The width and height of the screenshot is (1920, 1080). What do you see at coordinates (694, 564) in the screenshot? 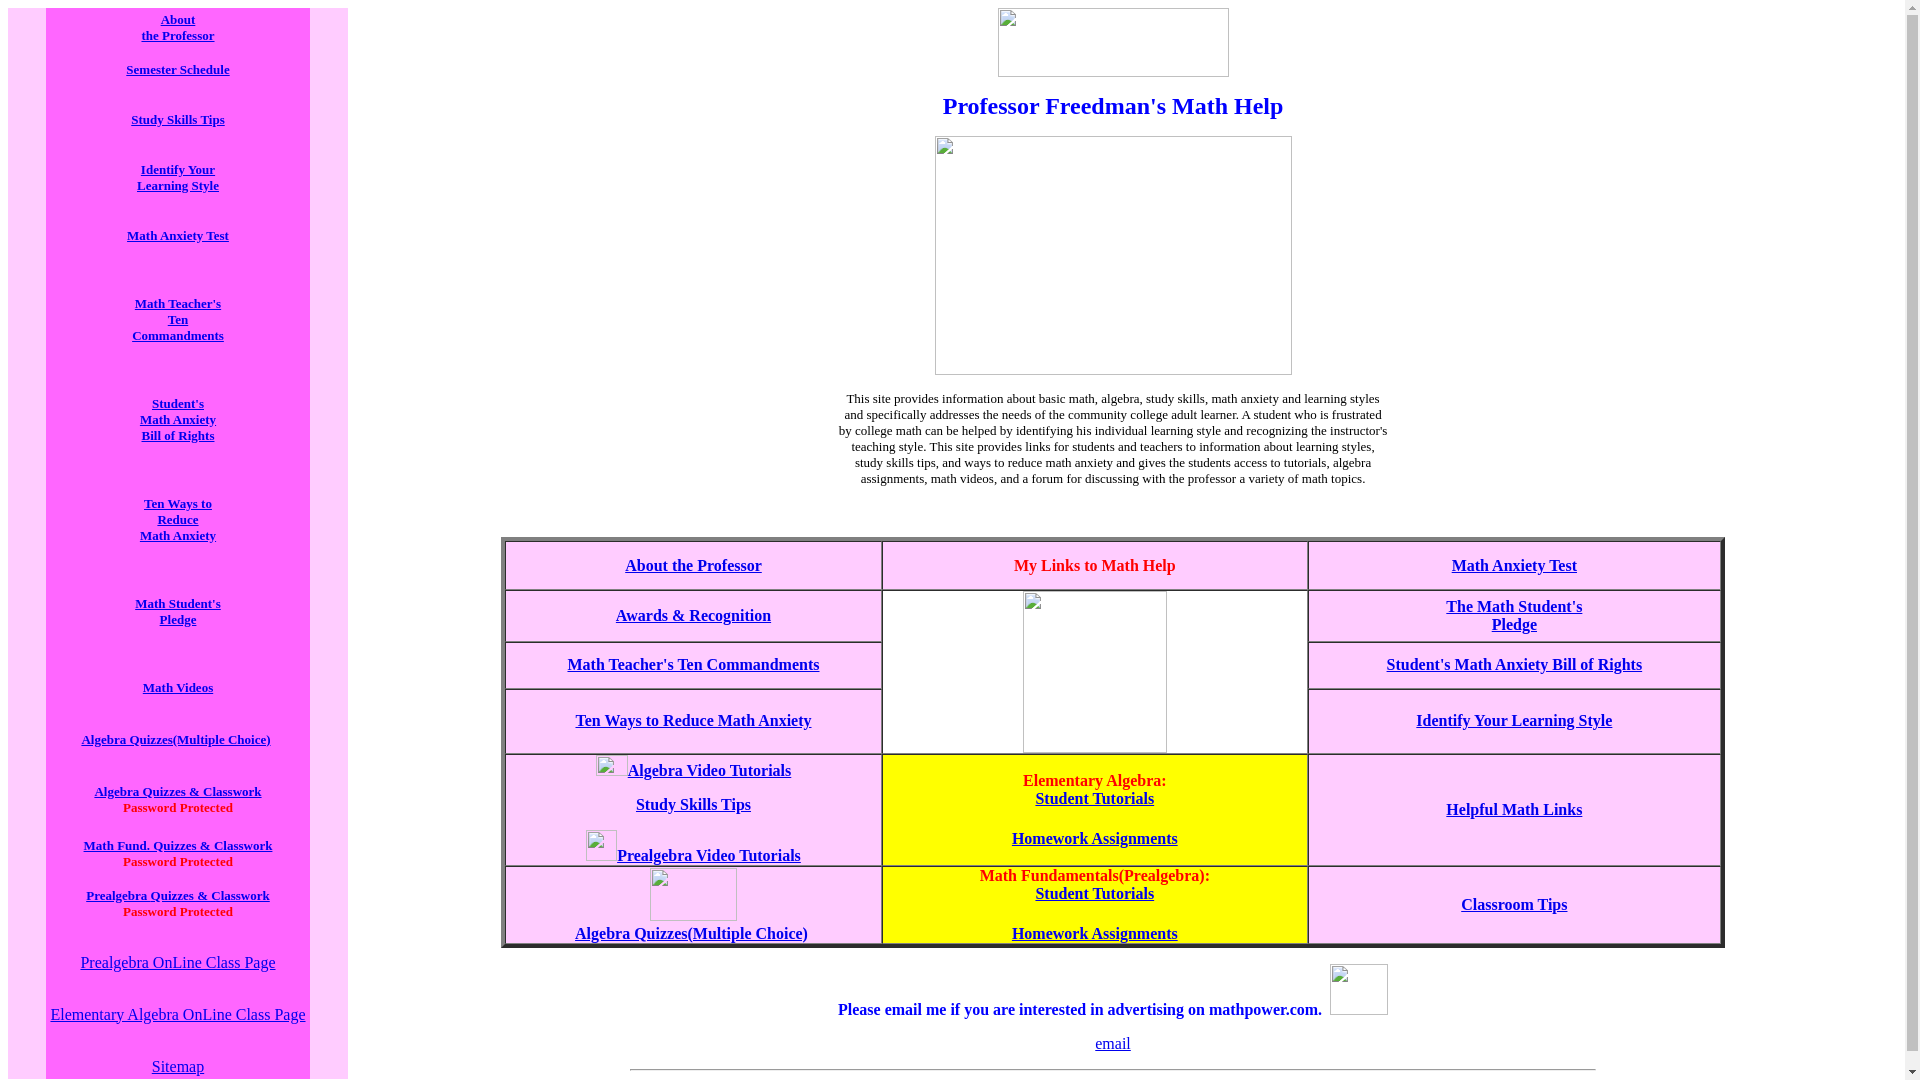
I see `About the Professor` at bounding box center [694, 564].